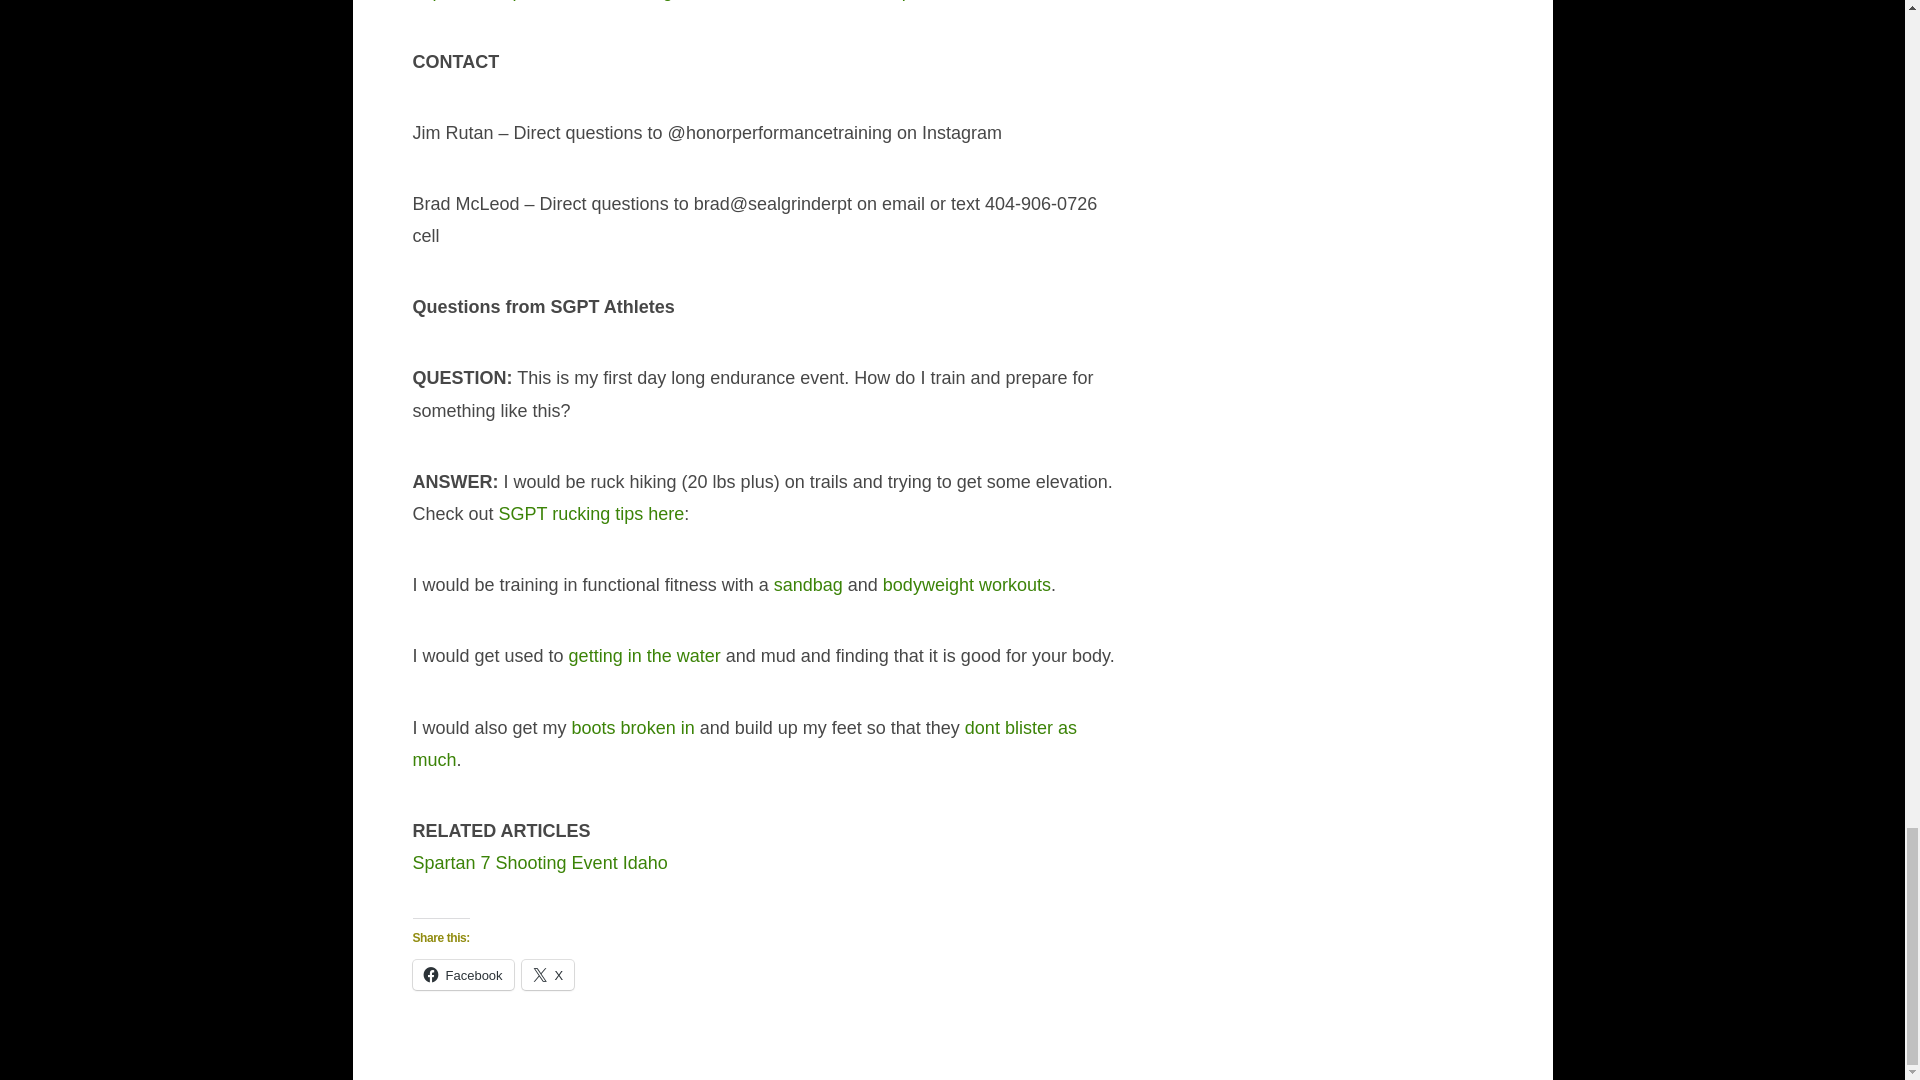 The height and width of the screenshot is (1080, 1920). Describe the element at coordinates (462, 975) in the screenshot. I see `Click to share on Facebook` at that location.